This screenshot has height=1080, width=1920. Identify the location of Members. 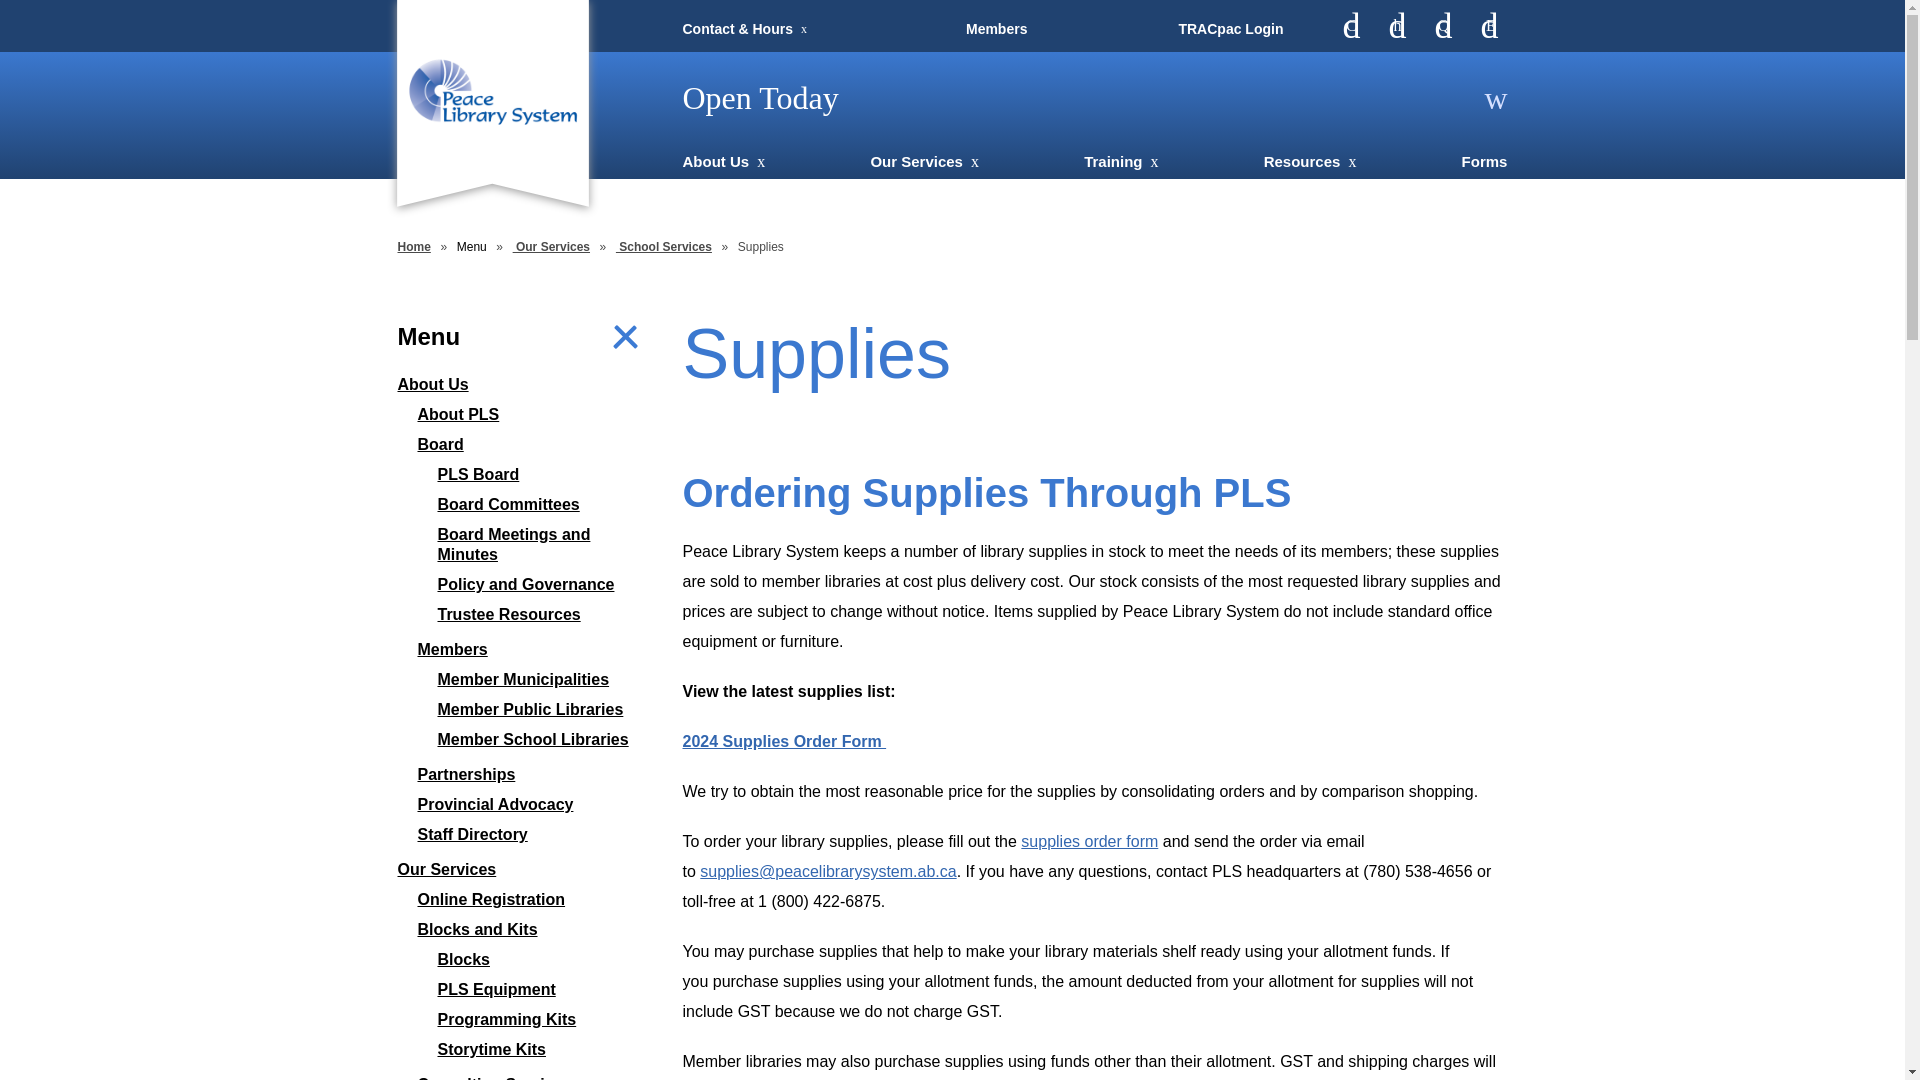
(996, 28).